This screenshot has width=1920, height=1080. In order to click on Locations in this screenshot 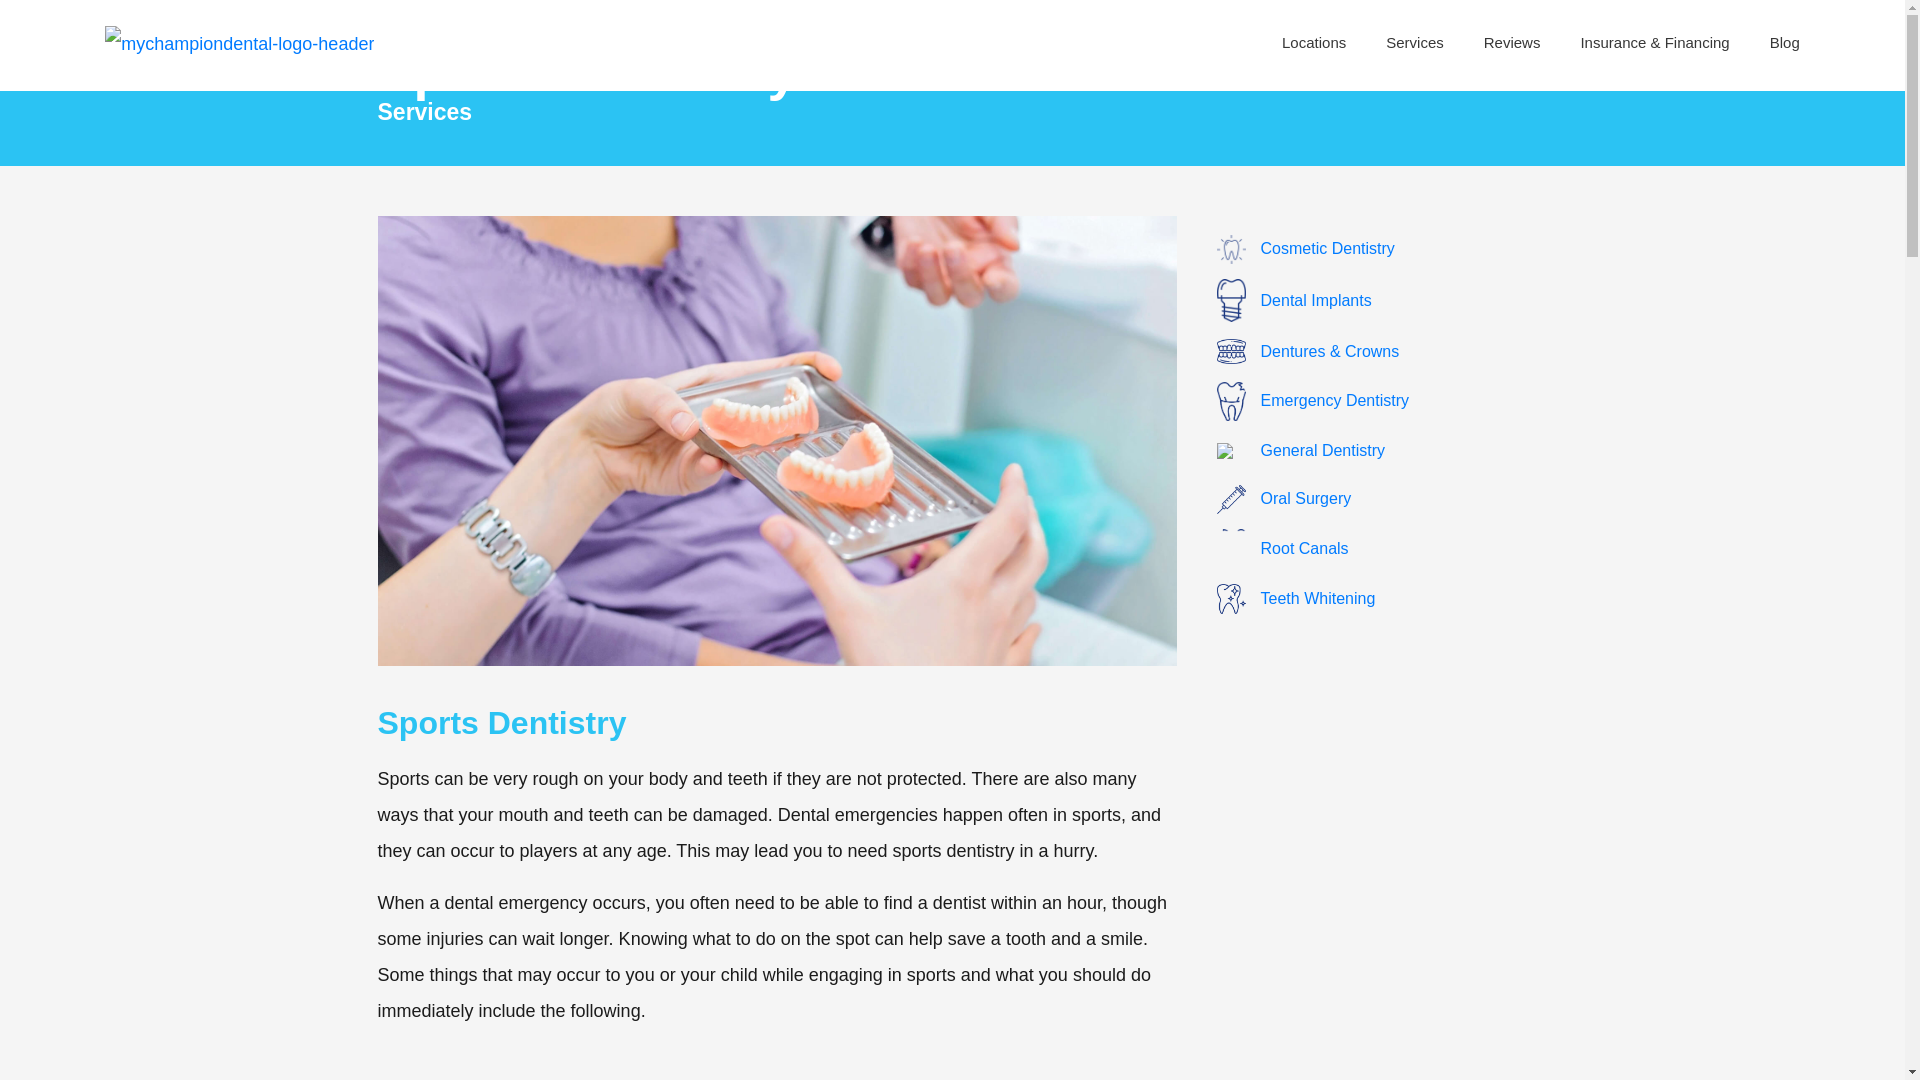, I will do `click(1313, 42)`.